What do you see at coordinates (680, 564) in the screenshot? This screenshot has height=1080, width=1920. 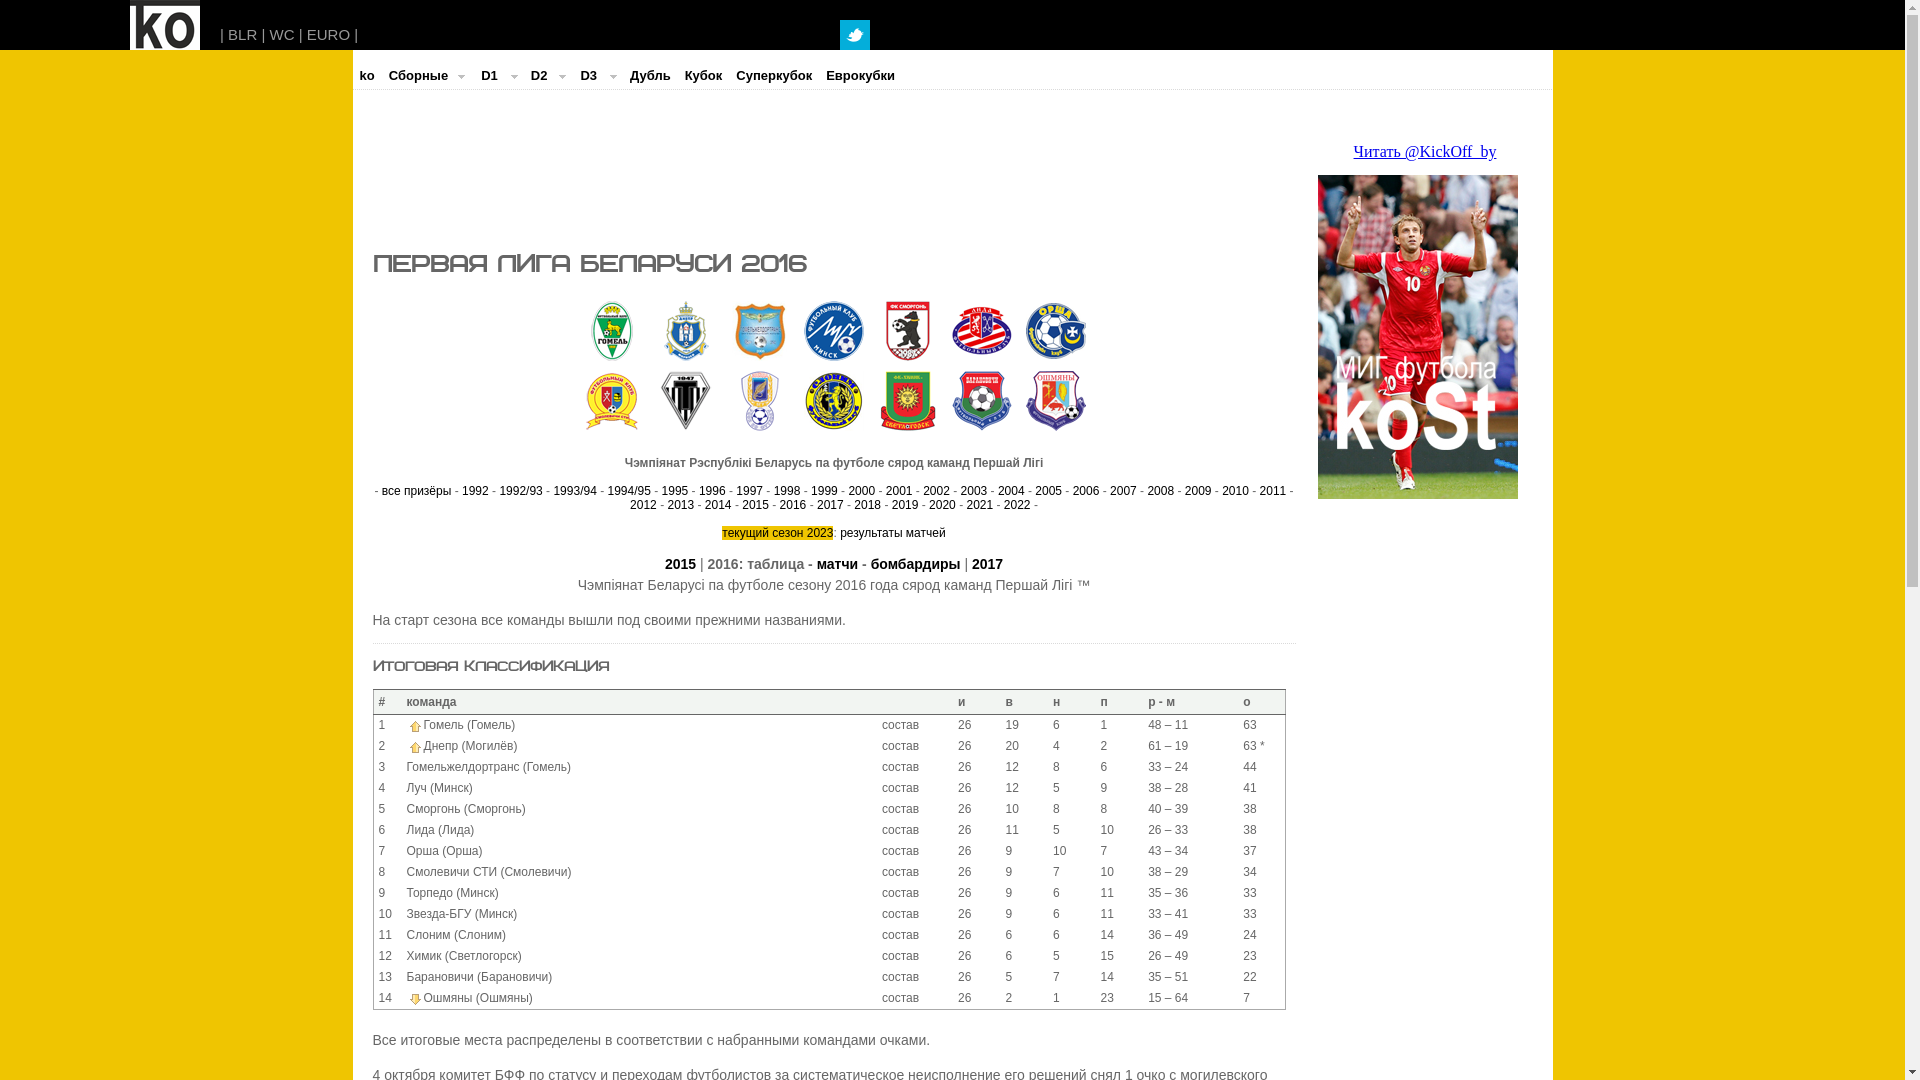 I see `2015` at bounding box center [680, 564].